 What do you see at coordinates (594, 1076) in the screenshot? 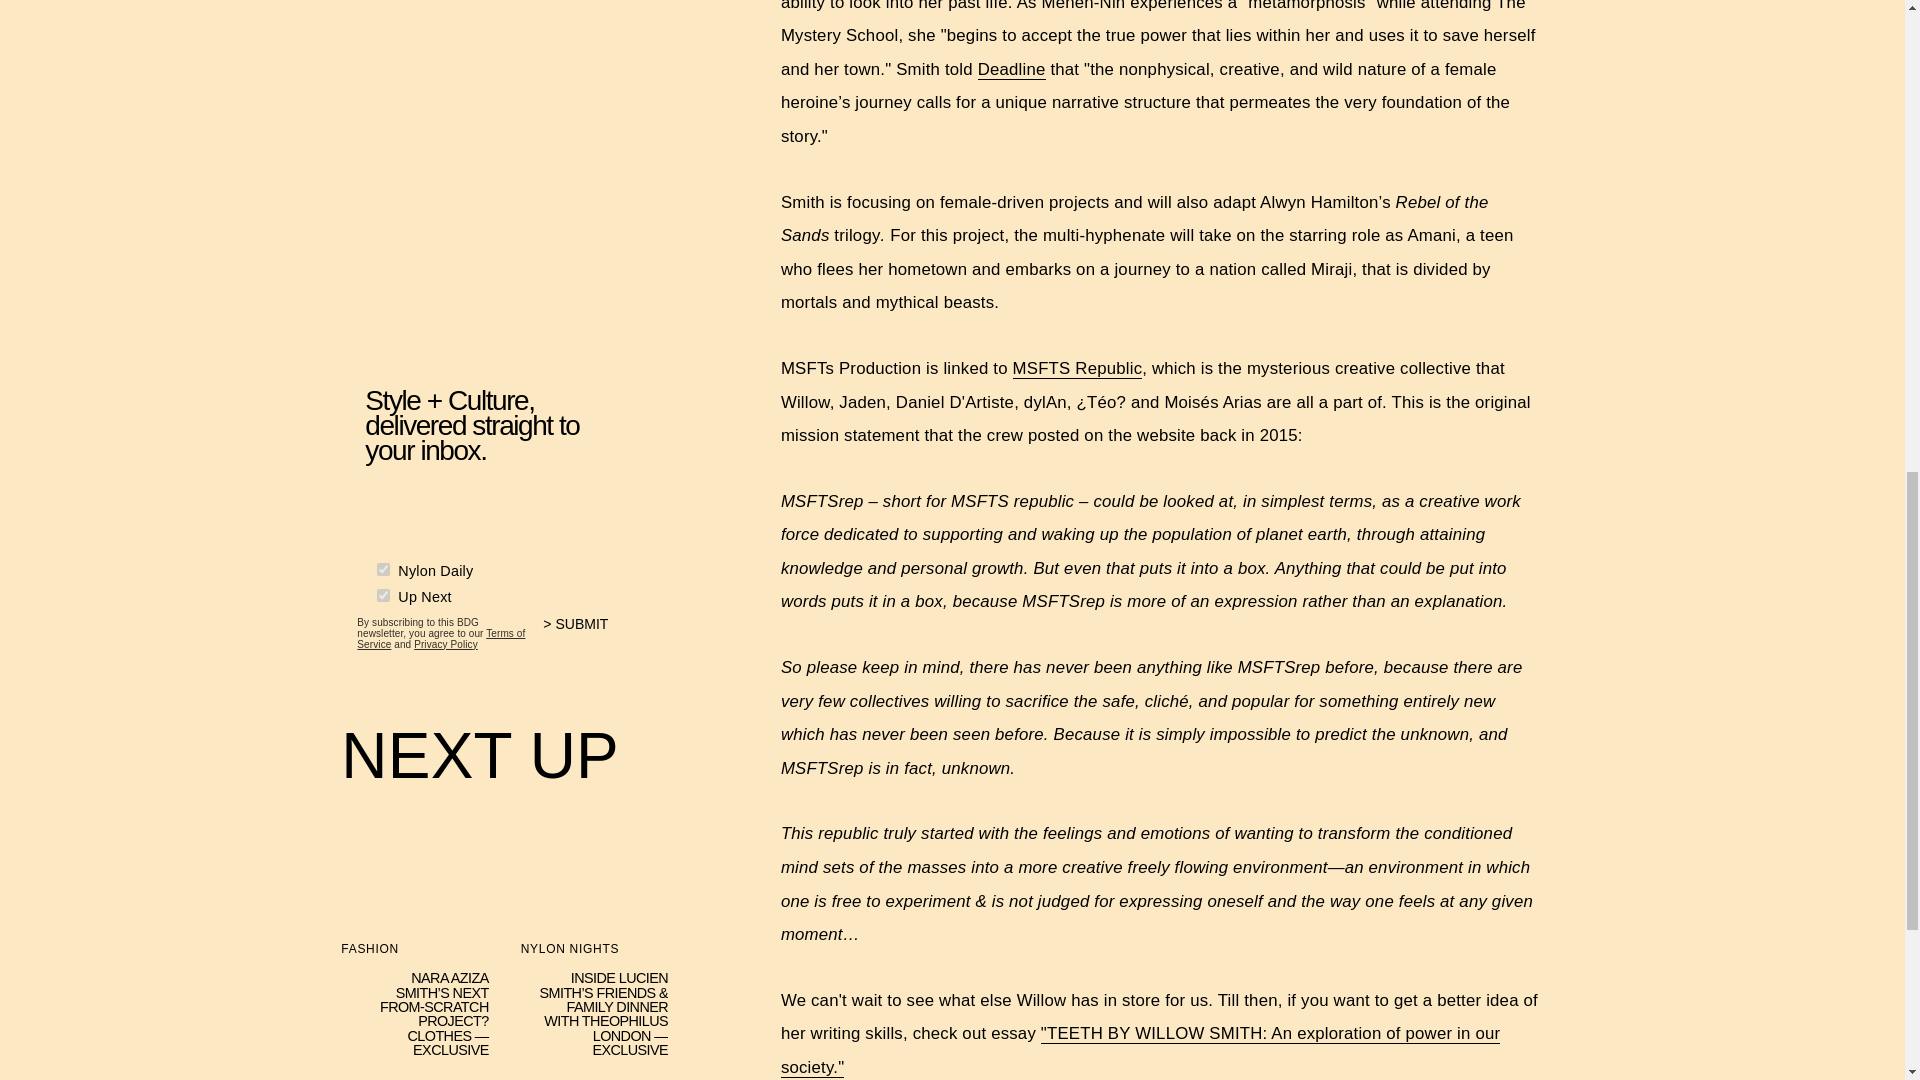
I see `HERE'S YOUR HOROSCOPE FOR TUESDAY, AUGUST 20` at bounding box center [594, 1076].